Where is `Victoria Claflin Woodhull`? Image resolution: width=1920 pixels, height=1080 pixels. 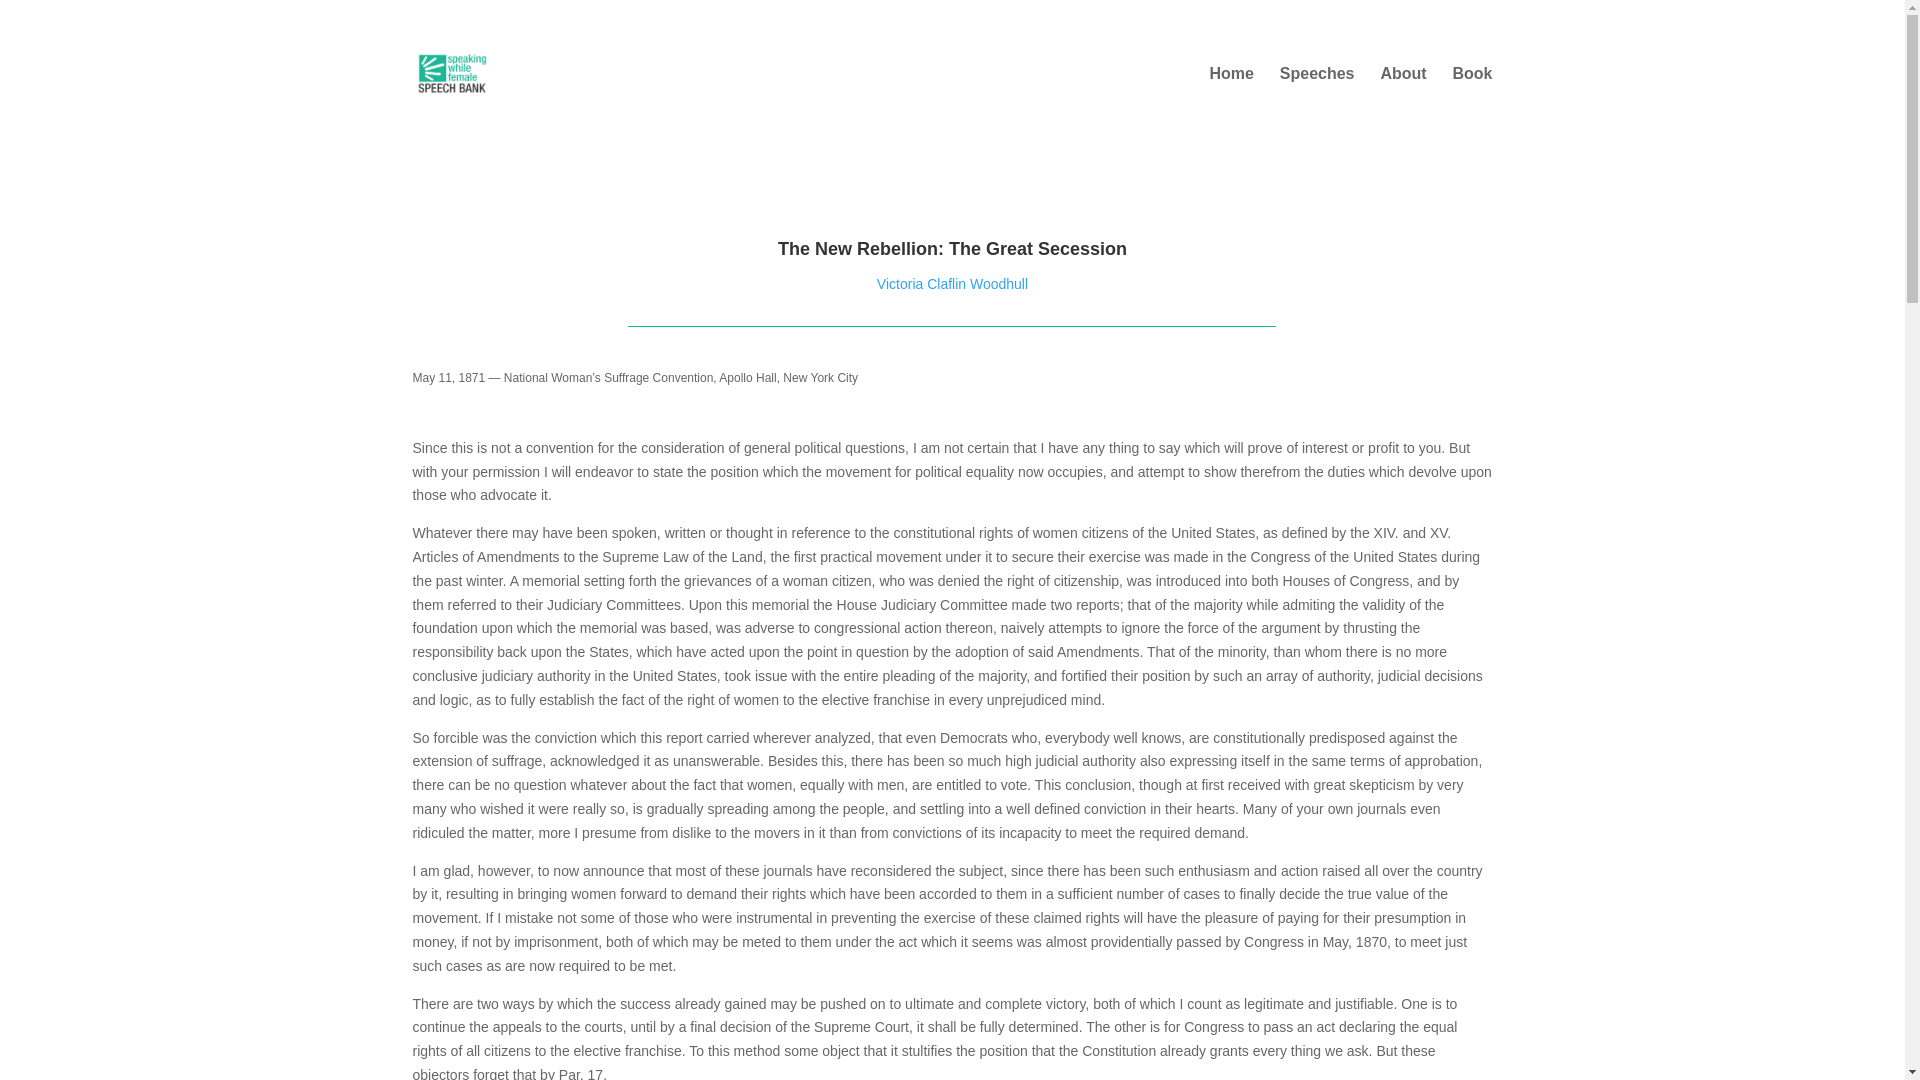
Victoria Claflin Woodhull is located at coordinates (952, 284).